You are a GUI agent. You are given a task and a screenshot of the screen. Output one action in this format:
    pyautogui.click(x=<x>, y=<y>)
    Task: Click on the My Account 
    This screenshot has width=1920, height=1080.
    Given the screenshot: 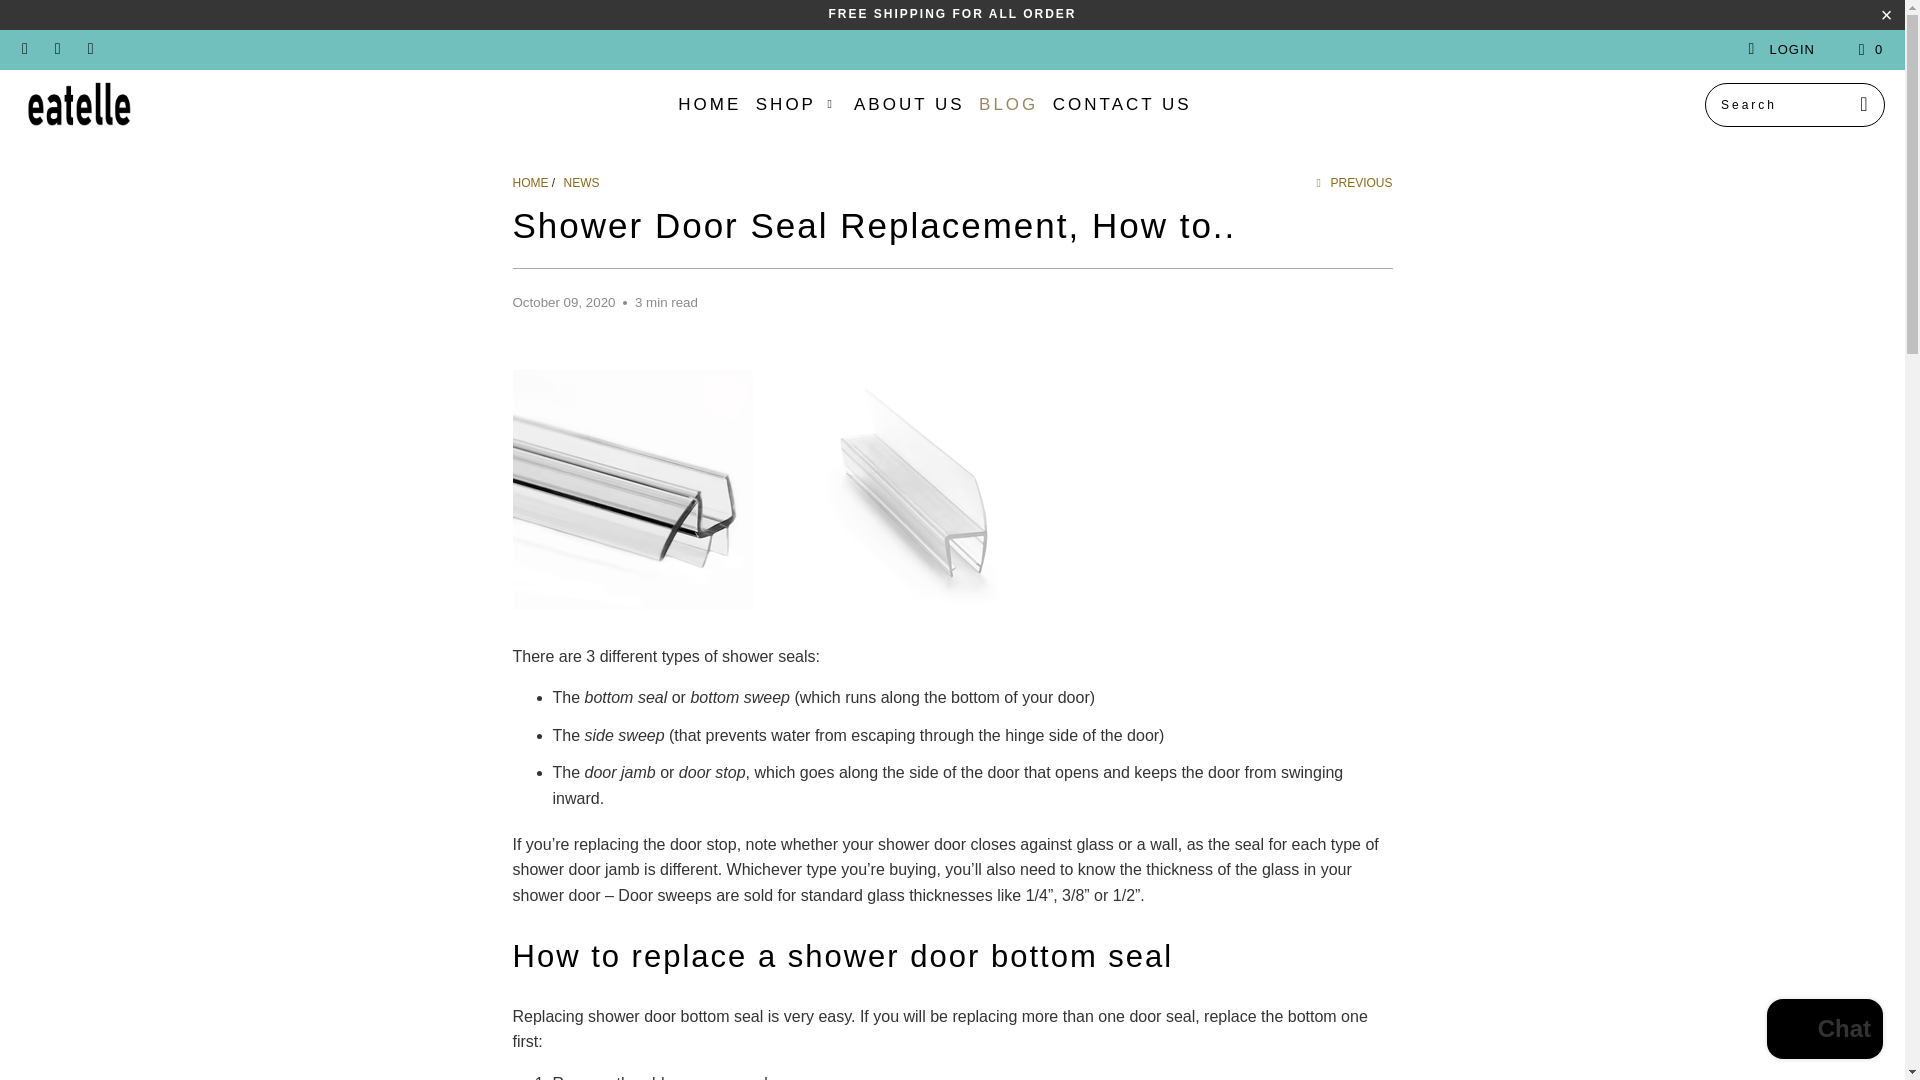 What is the action you would take?
    pyautogui.click(x=1780, y=50)
    